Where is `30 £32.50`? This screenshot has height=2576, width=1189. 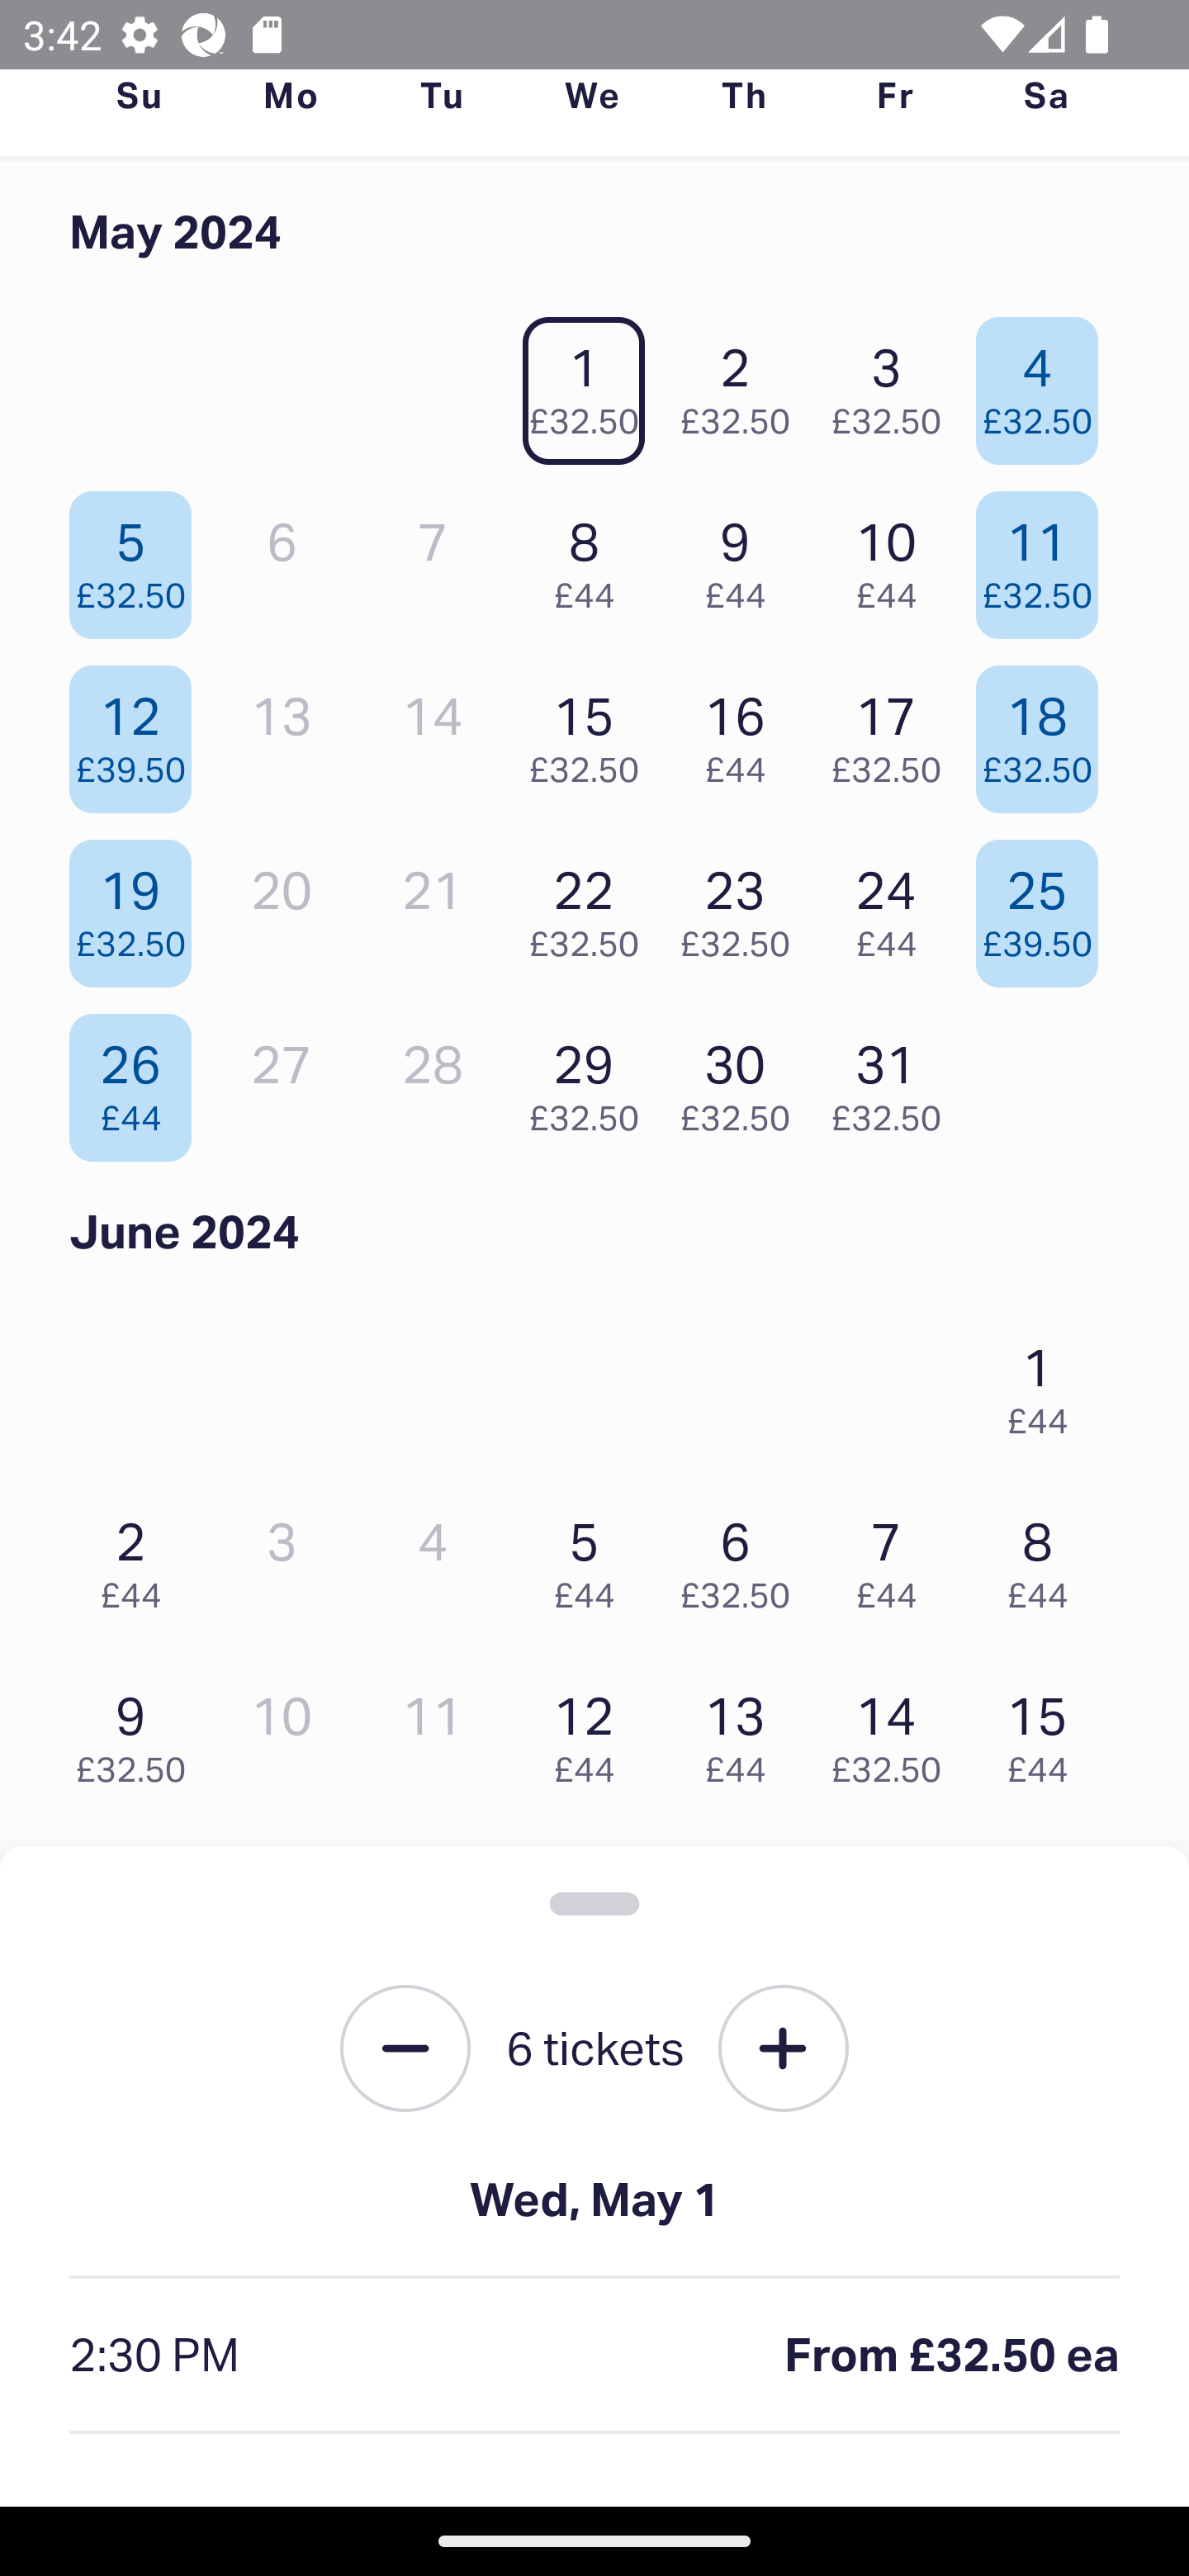
30 £32.50 is located at coordinates (743, 1080).